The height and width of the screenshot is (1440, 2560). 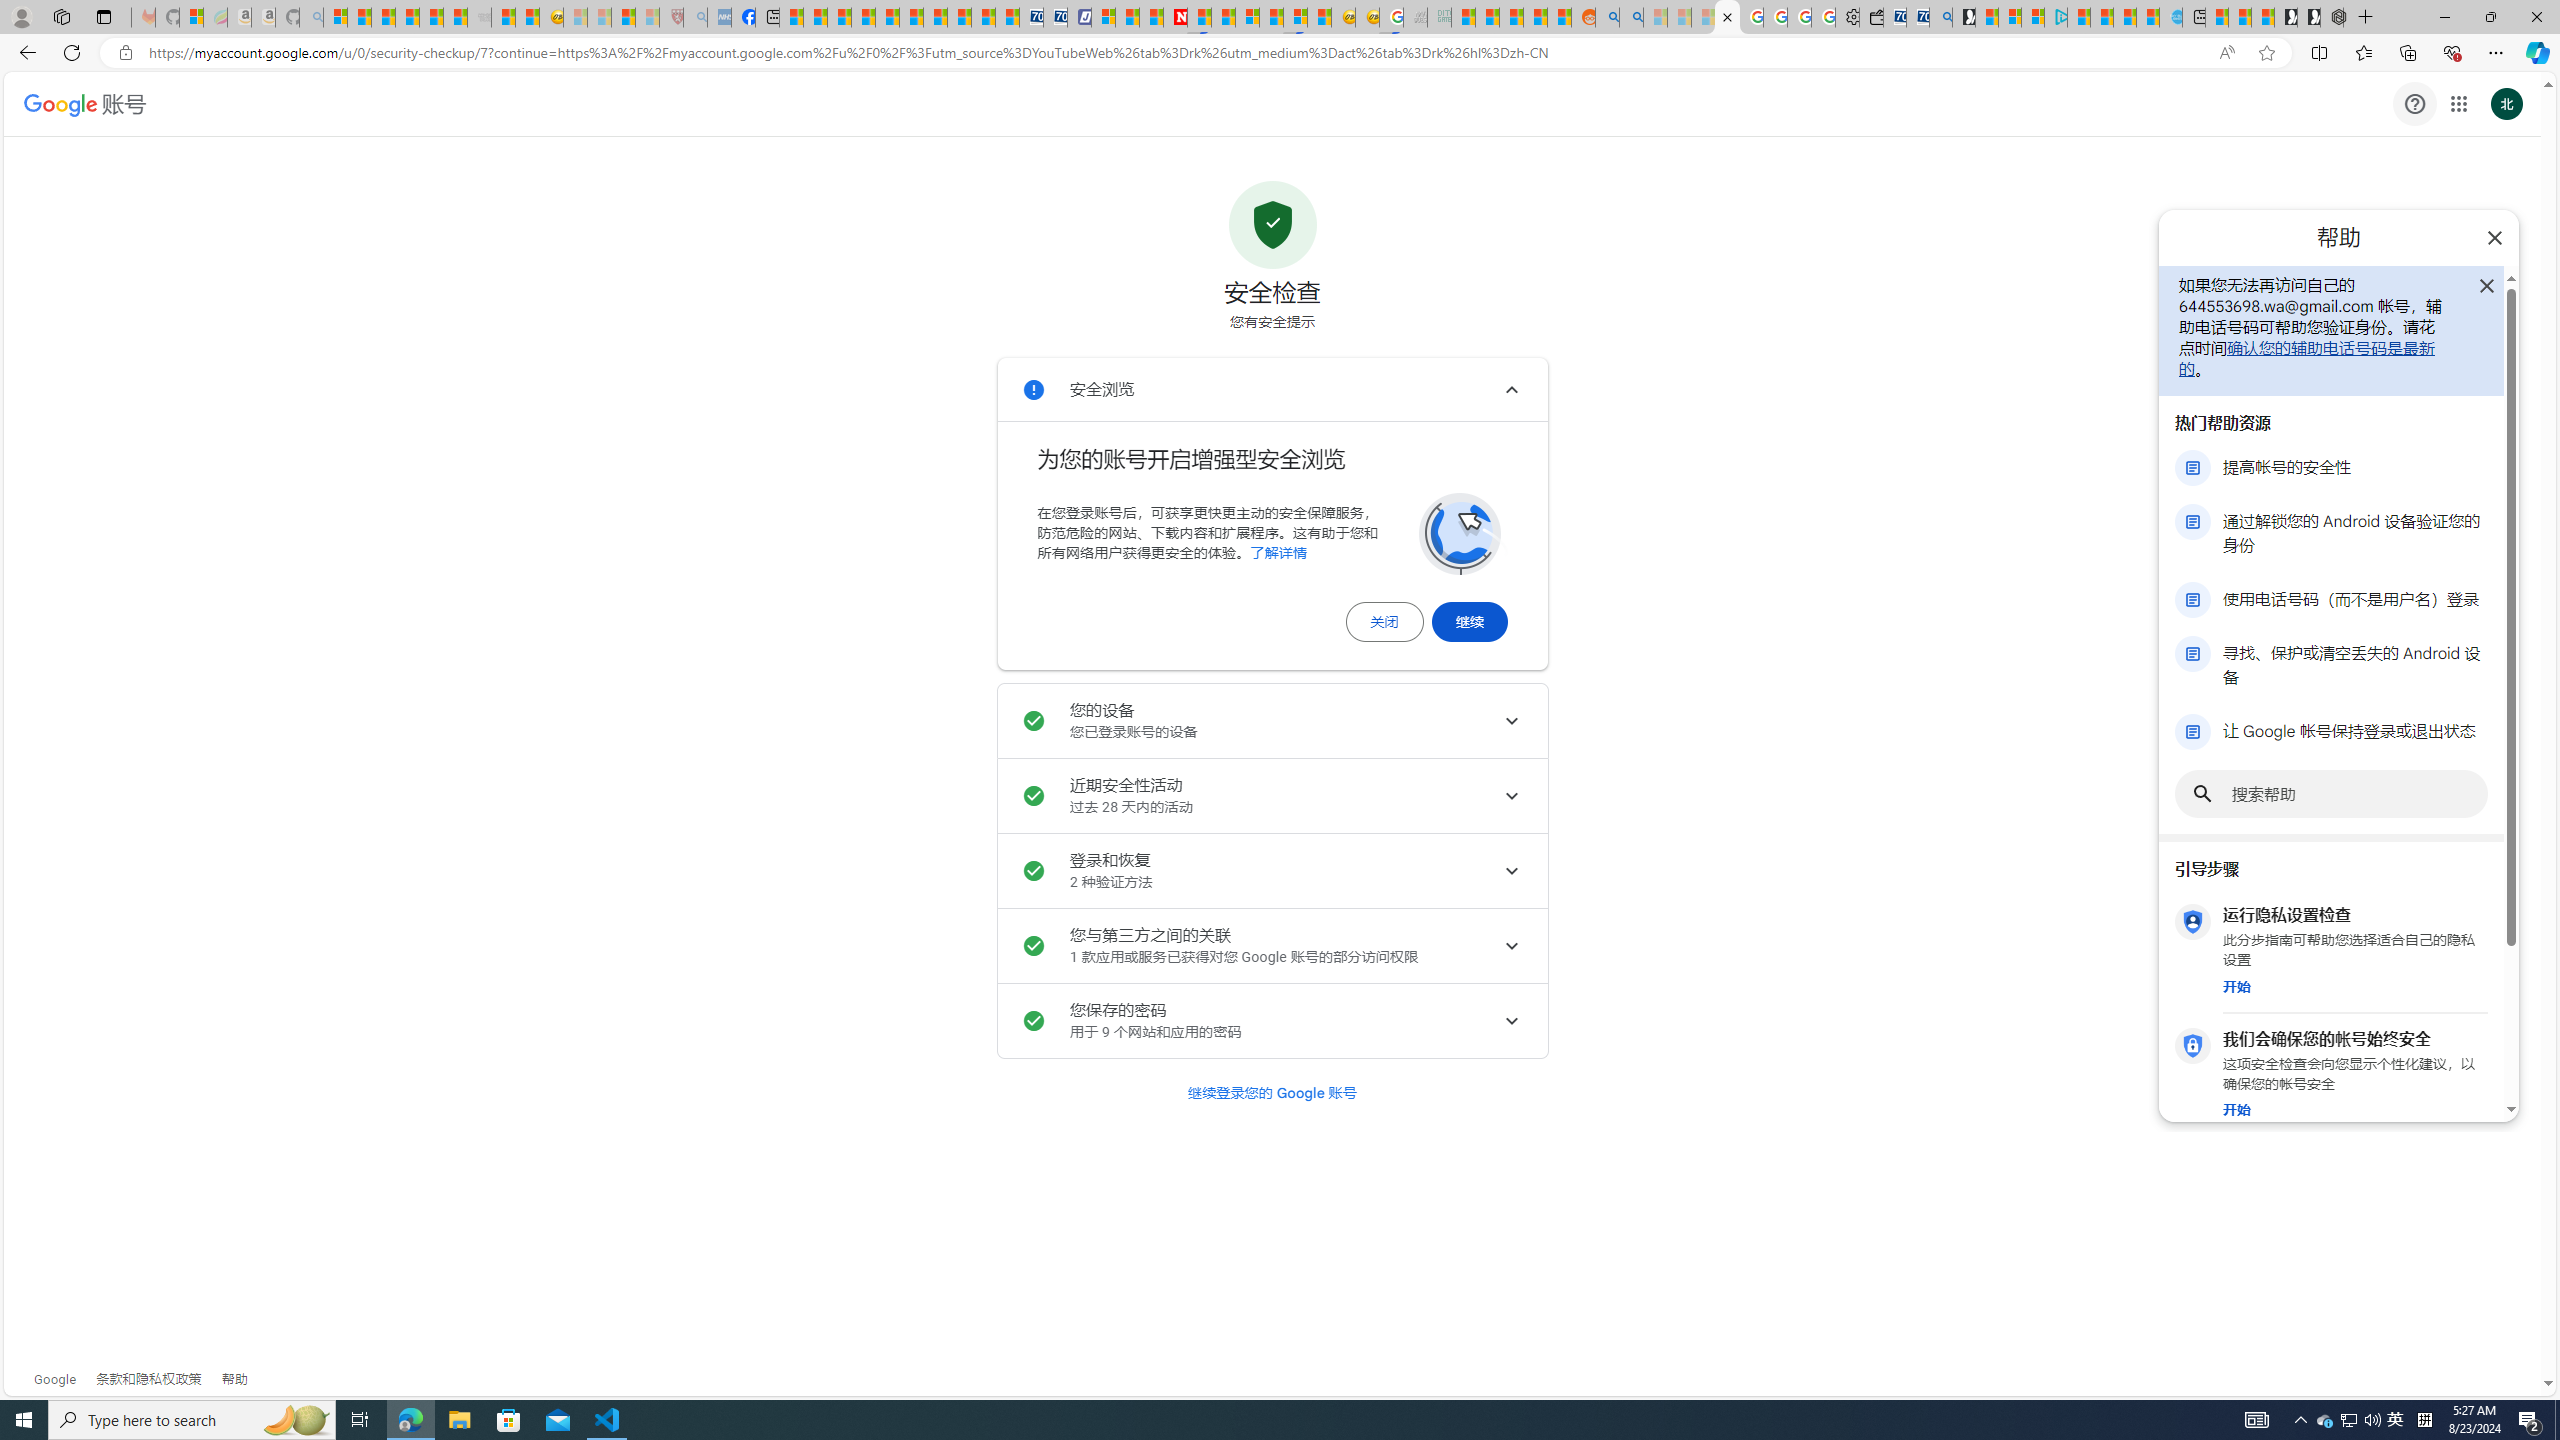 I want to click on Student Loan Update: Forgiveness Program Ends This Month, so click(x=1536, y=17).